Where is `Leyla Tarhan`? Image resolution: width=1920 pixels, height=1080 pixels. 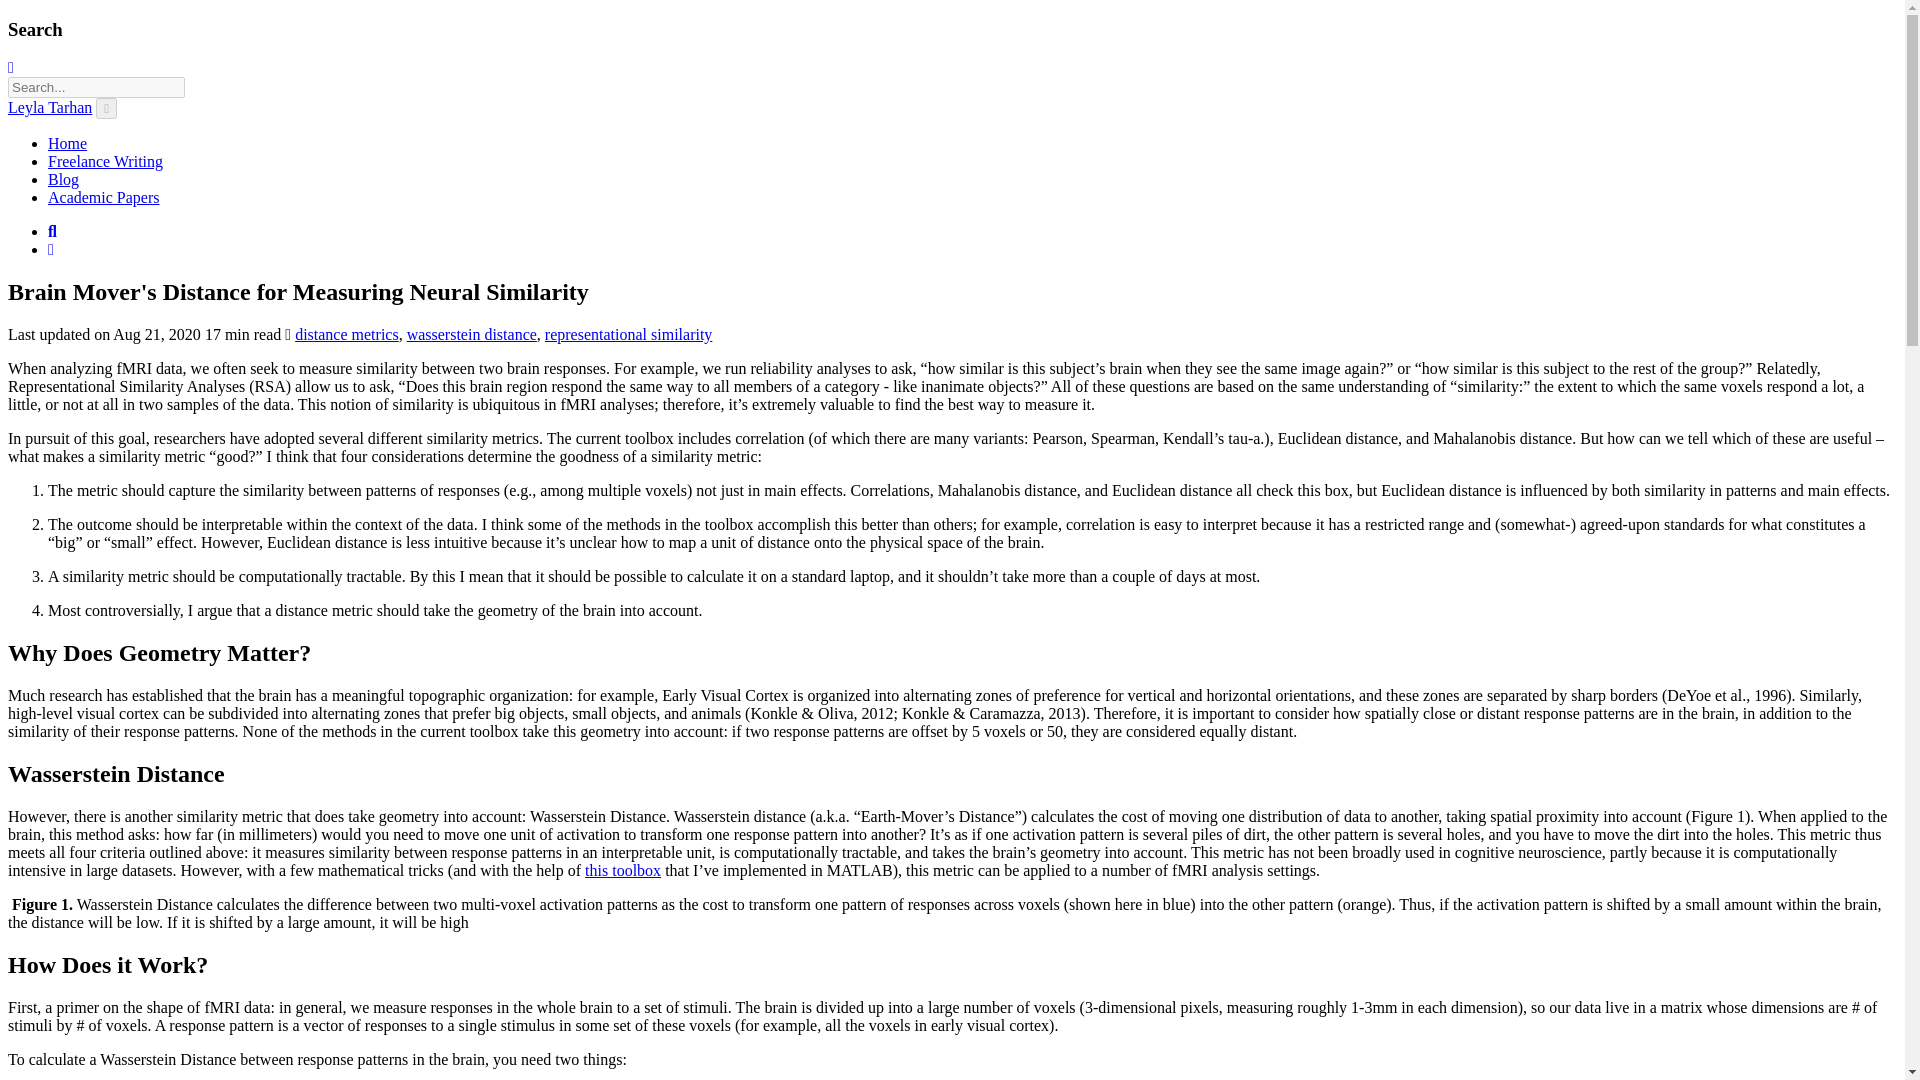
Leyla Tarhan is located at coordinates (50, 107).